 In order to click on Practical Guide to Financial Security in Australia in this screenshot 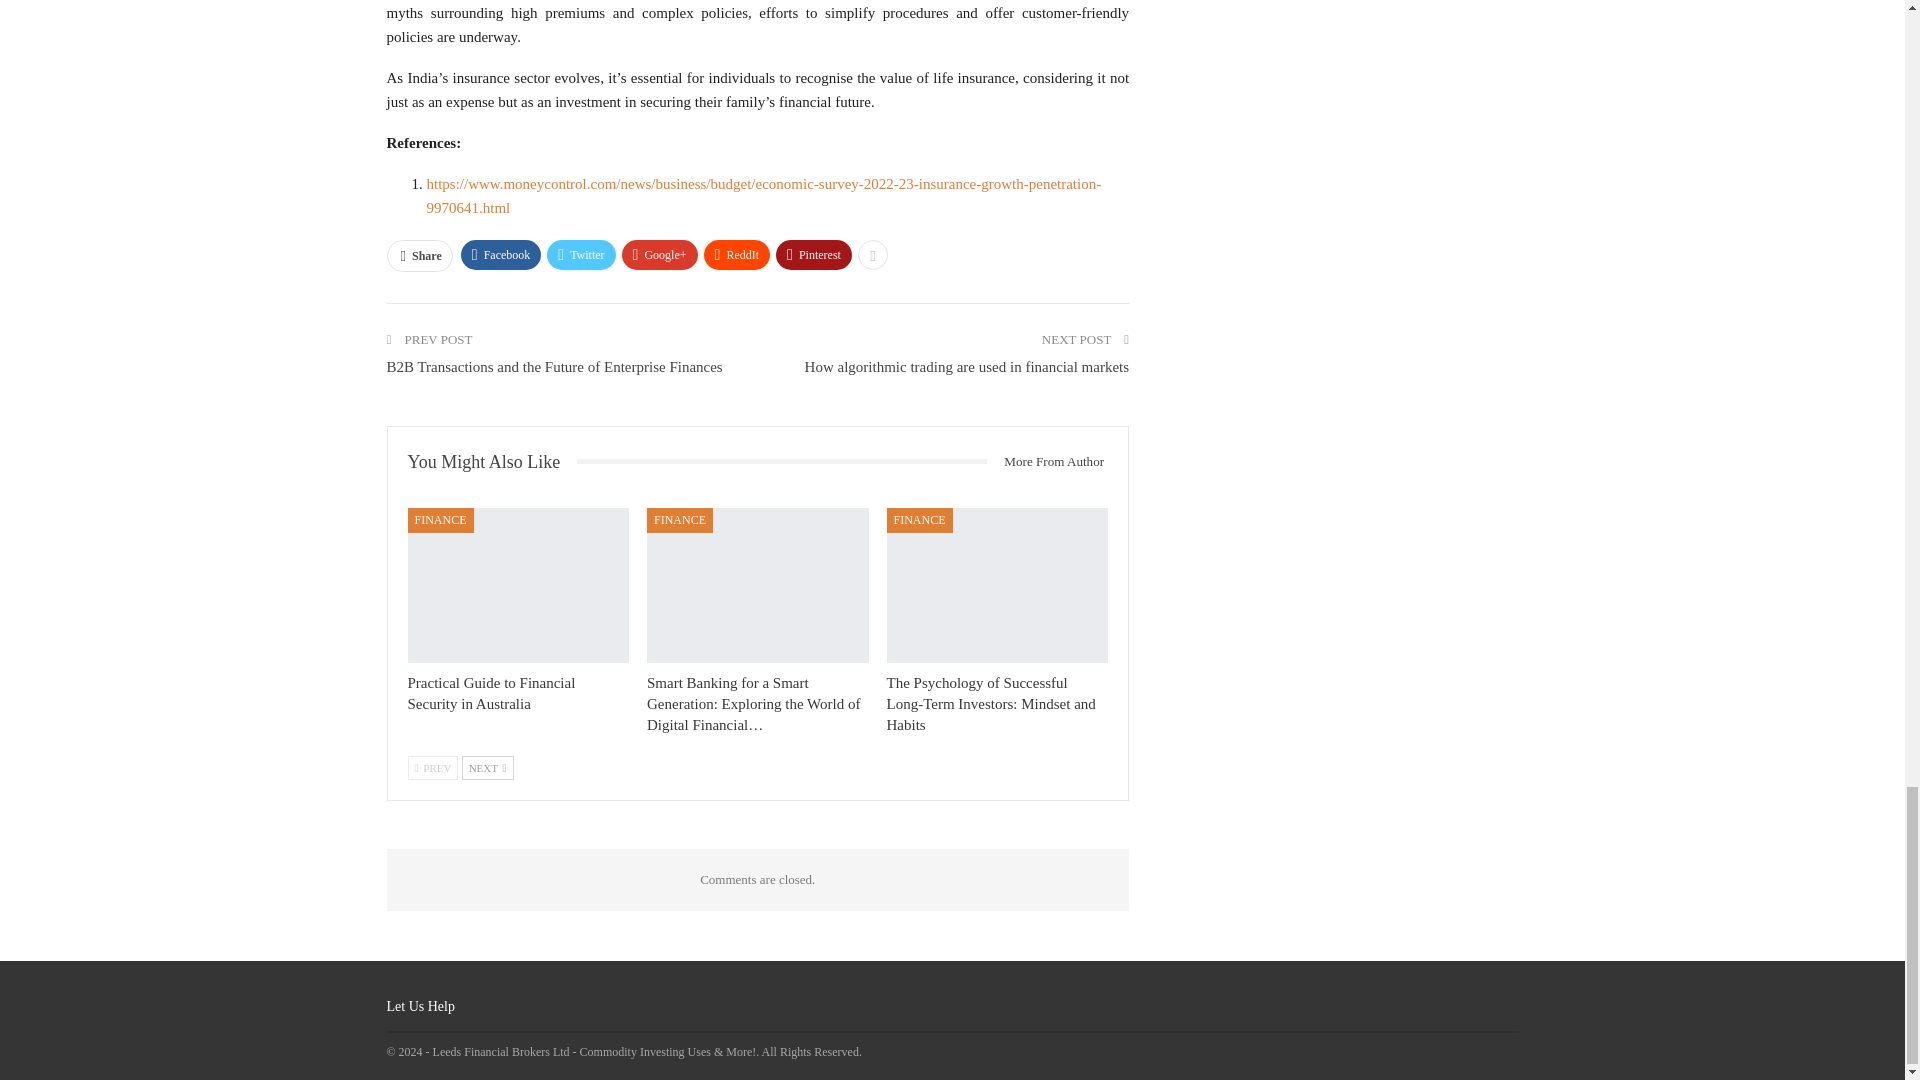, I will do `click(518, 585)`.